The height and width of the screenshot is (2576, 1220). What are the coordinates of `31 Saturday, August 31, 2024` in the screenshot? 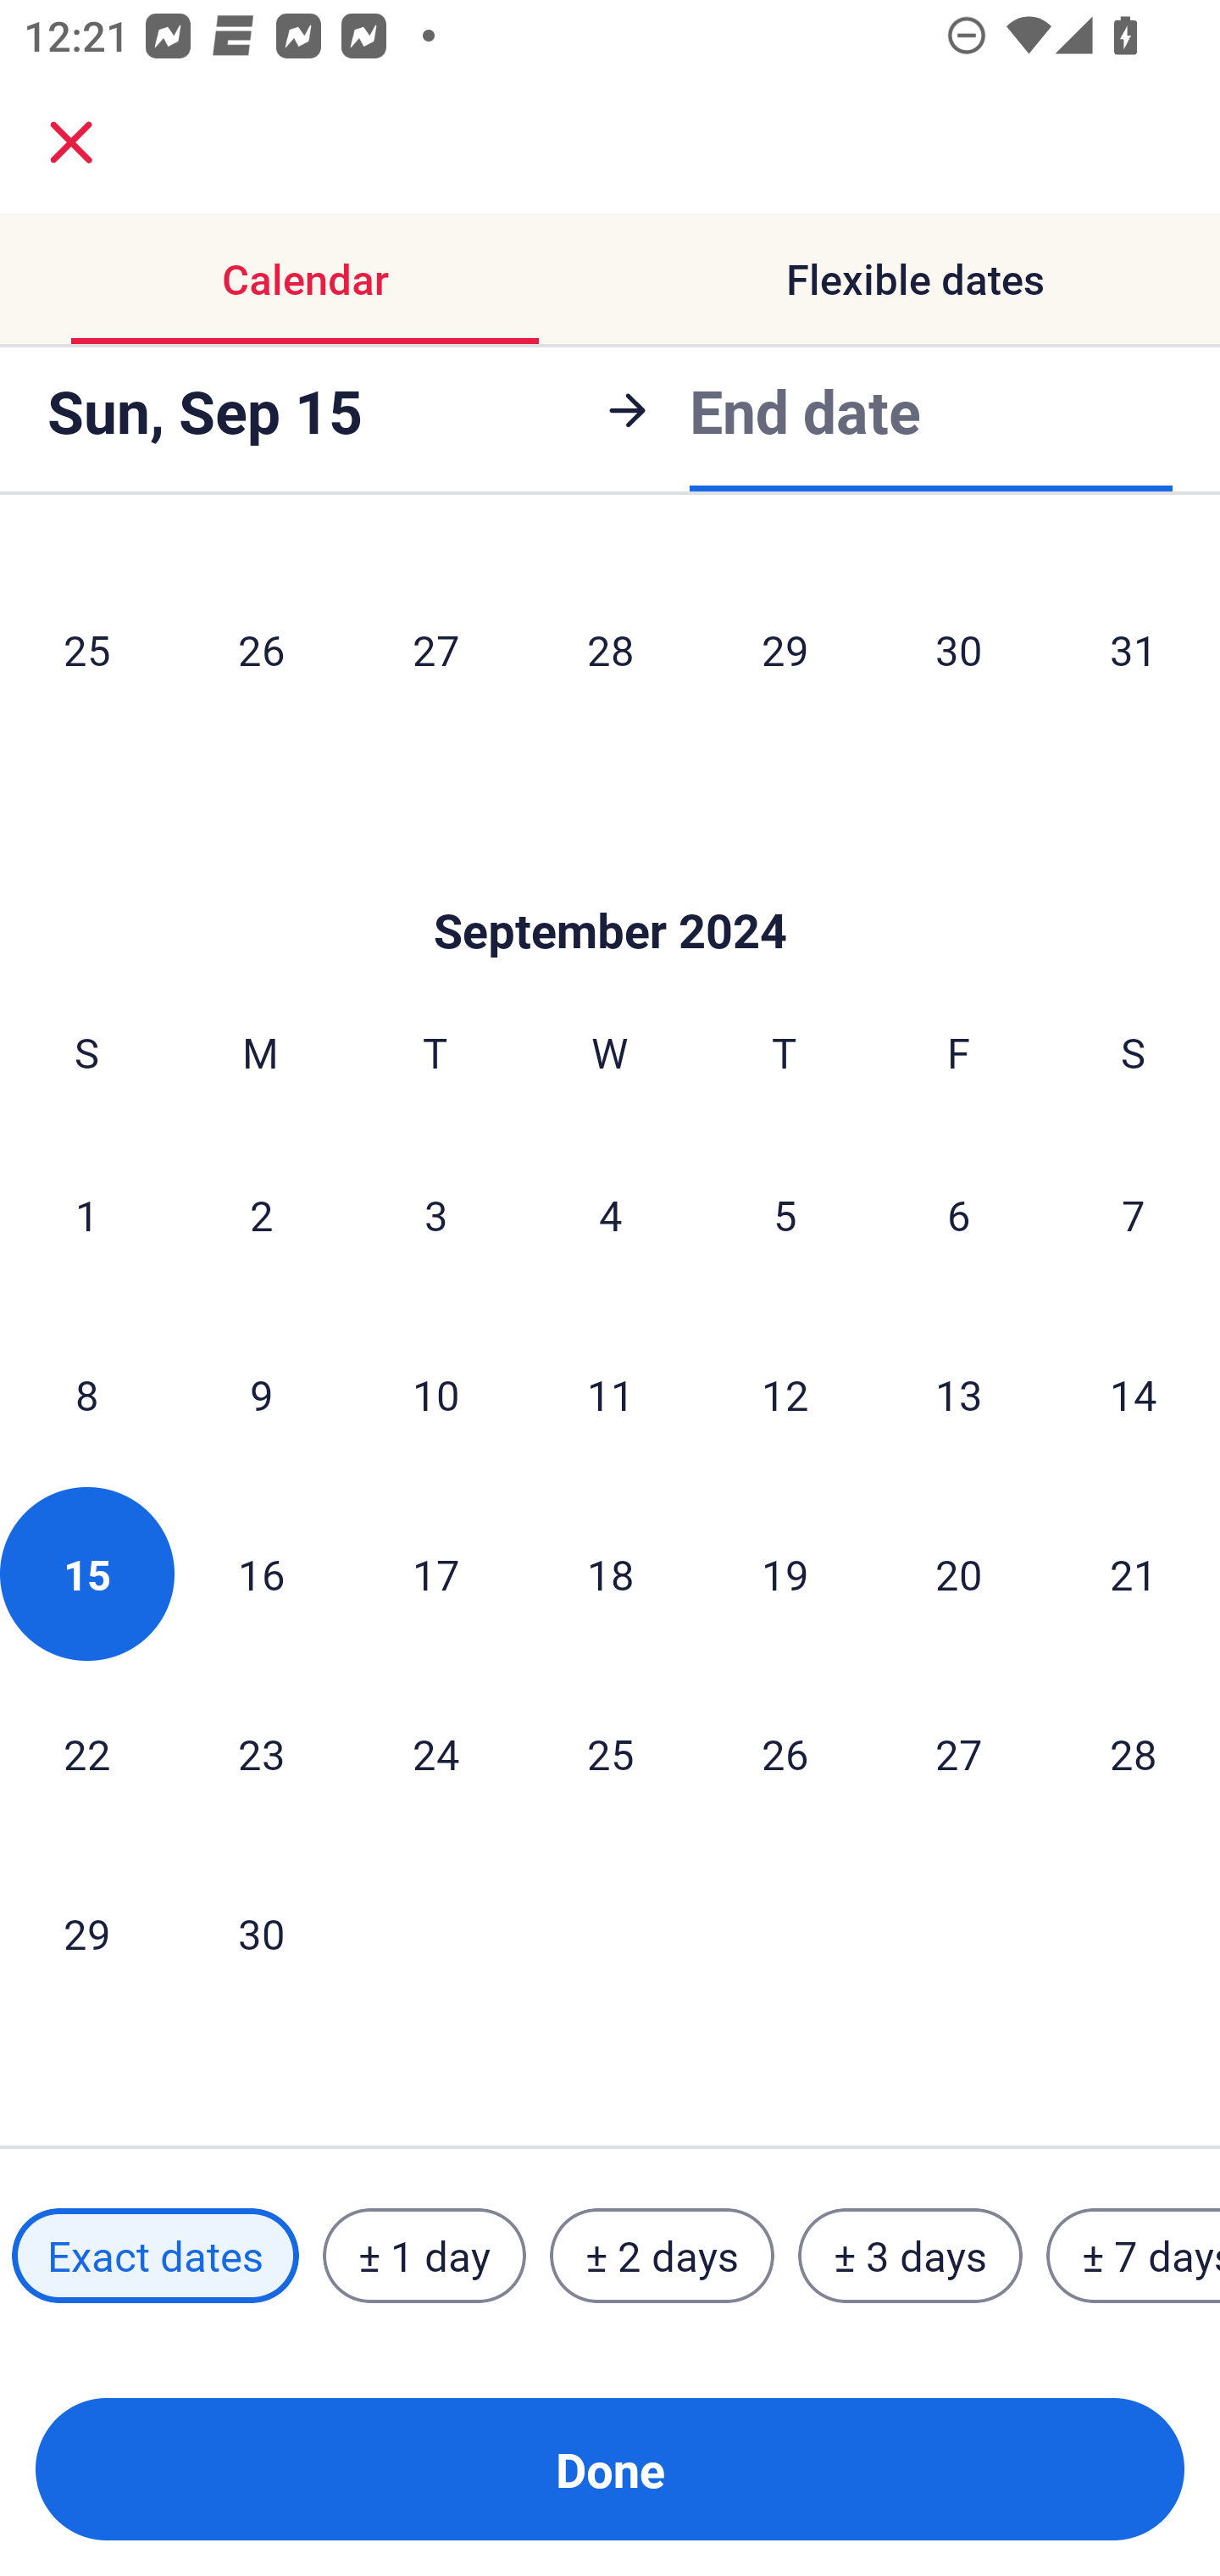 It's located at (1134, 649).